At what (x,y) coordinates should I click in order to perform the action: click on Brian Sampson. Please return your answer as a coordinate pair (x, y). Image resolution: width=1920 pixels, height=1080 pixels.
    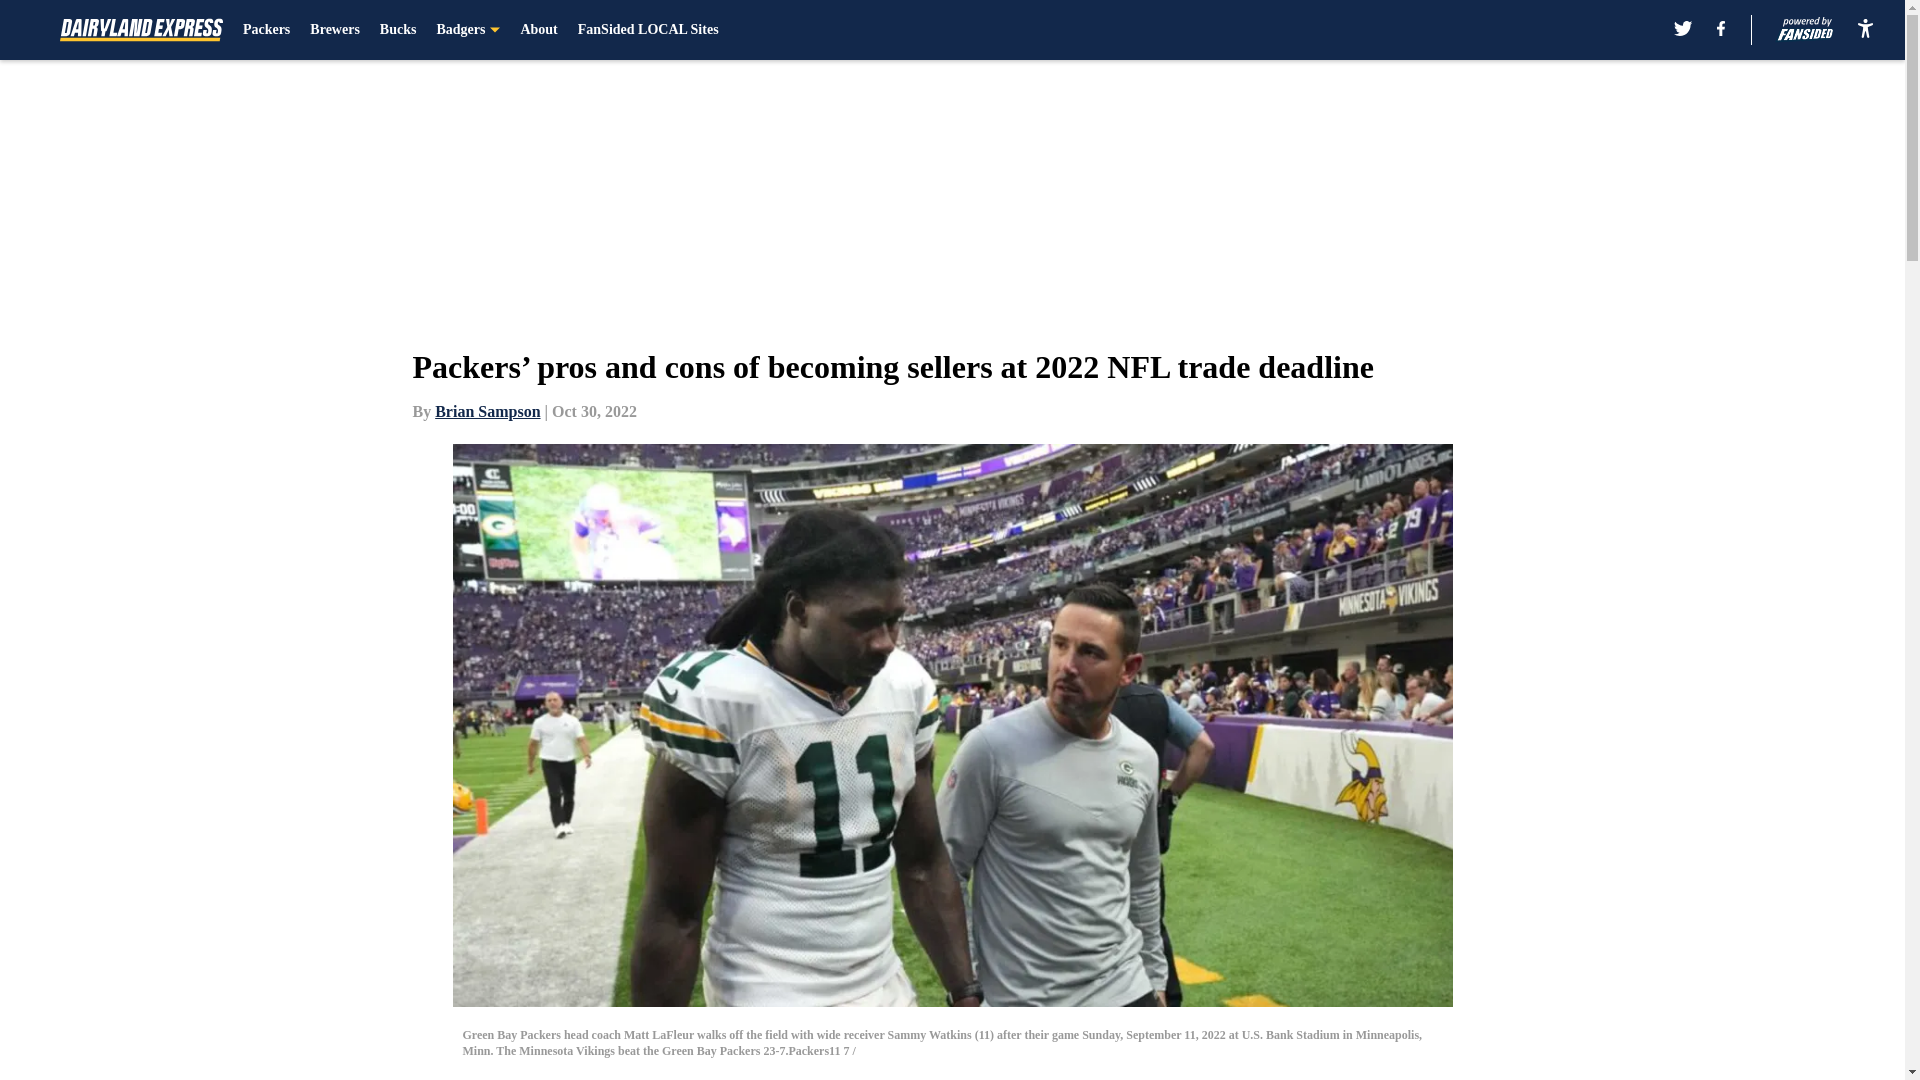
    Looking at the image, I should click on (487, 411).